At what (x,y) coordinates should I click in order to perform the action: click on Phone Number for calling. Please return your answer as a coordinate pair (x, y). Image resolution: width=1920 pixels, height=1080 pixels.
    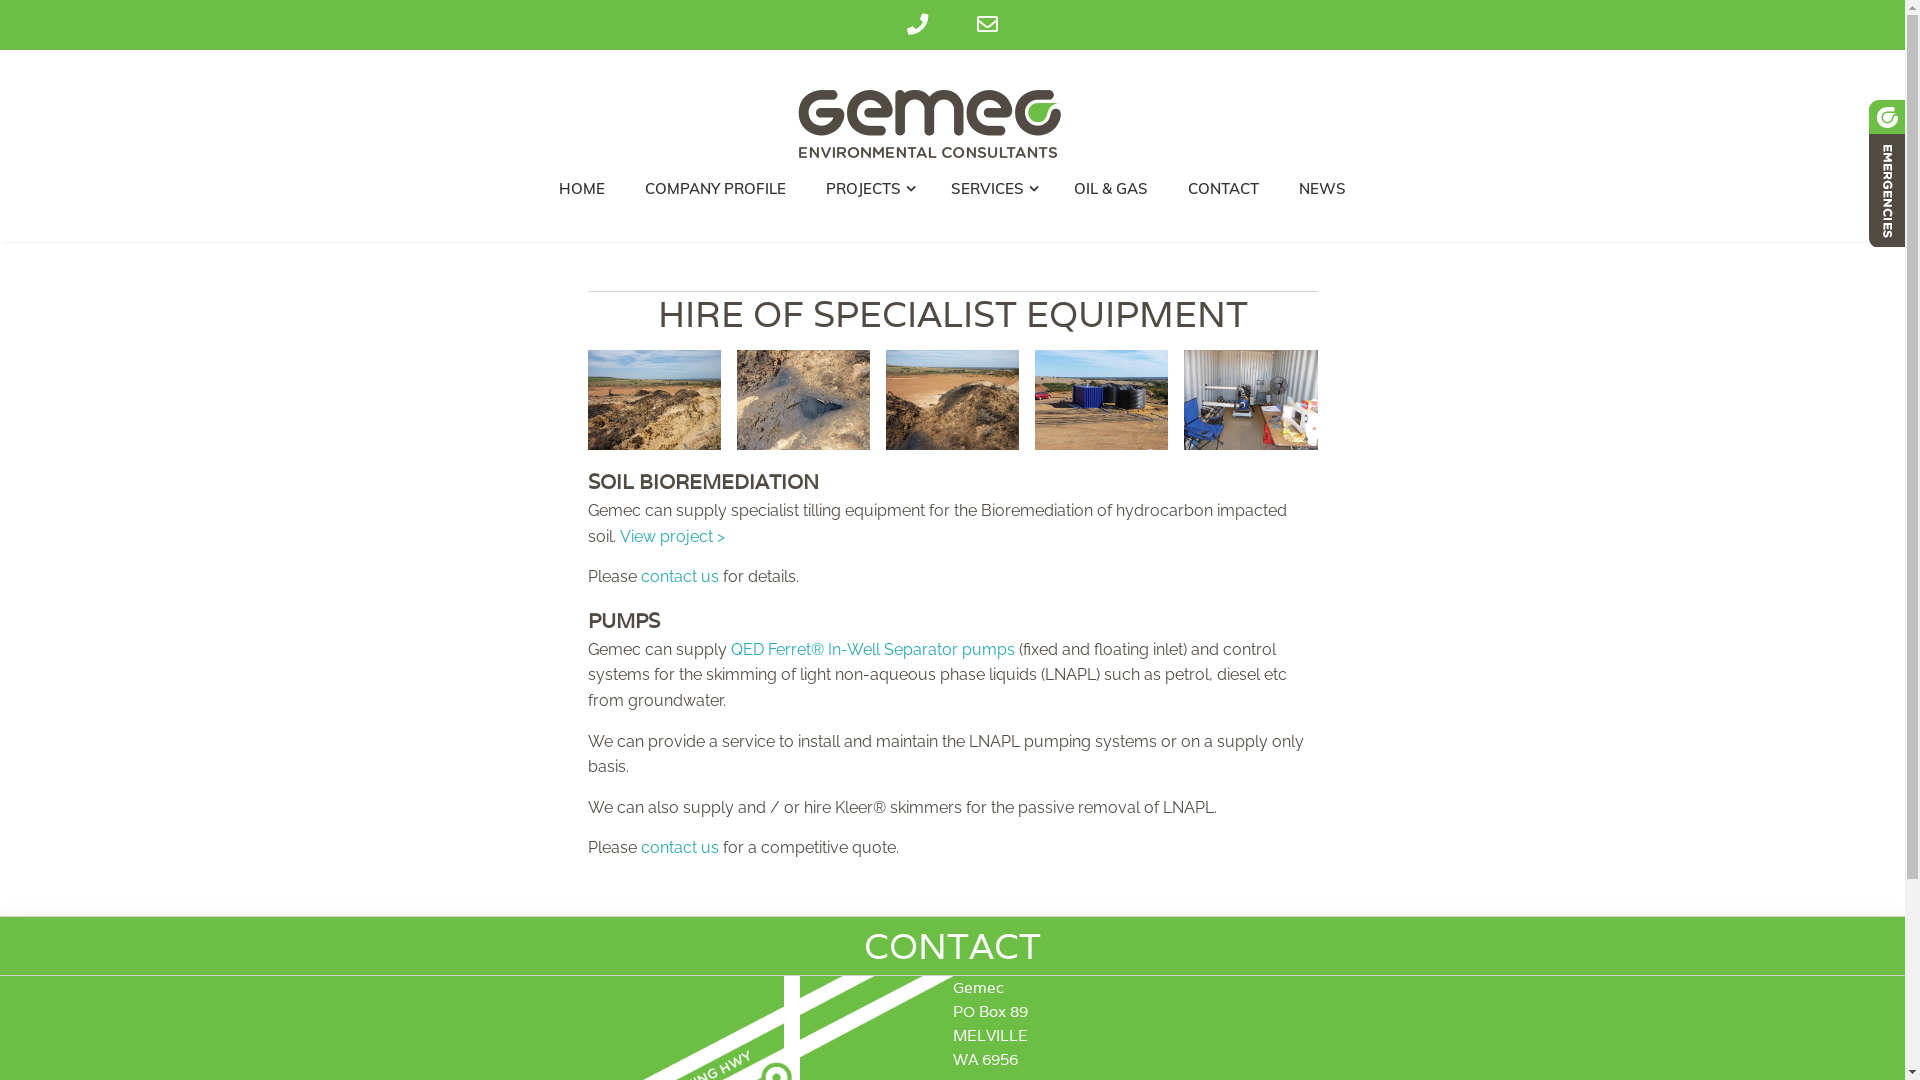
    Looking at the image, I should click on (917, 25).